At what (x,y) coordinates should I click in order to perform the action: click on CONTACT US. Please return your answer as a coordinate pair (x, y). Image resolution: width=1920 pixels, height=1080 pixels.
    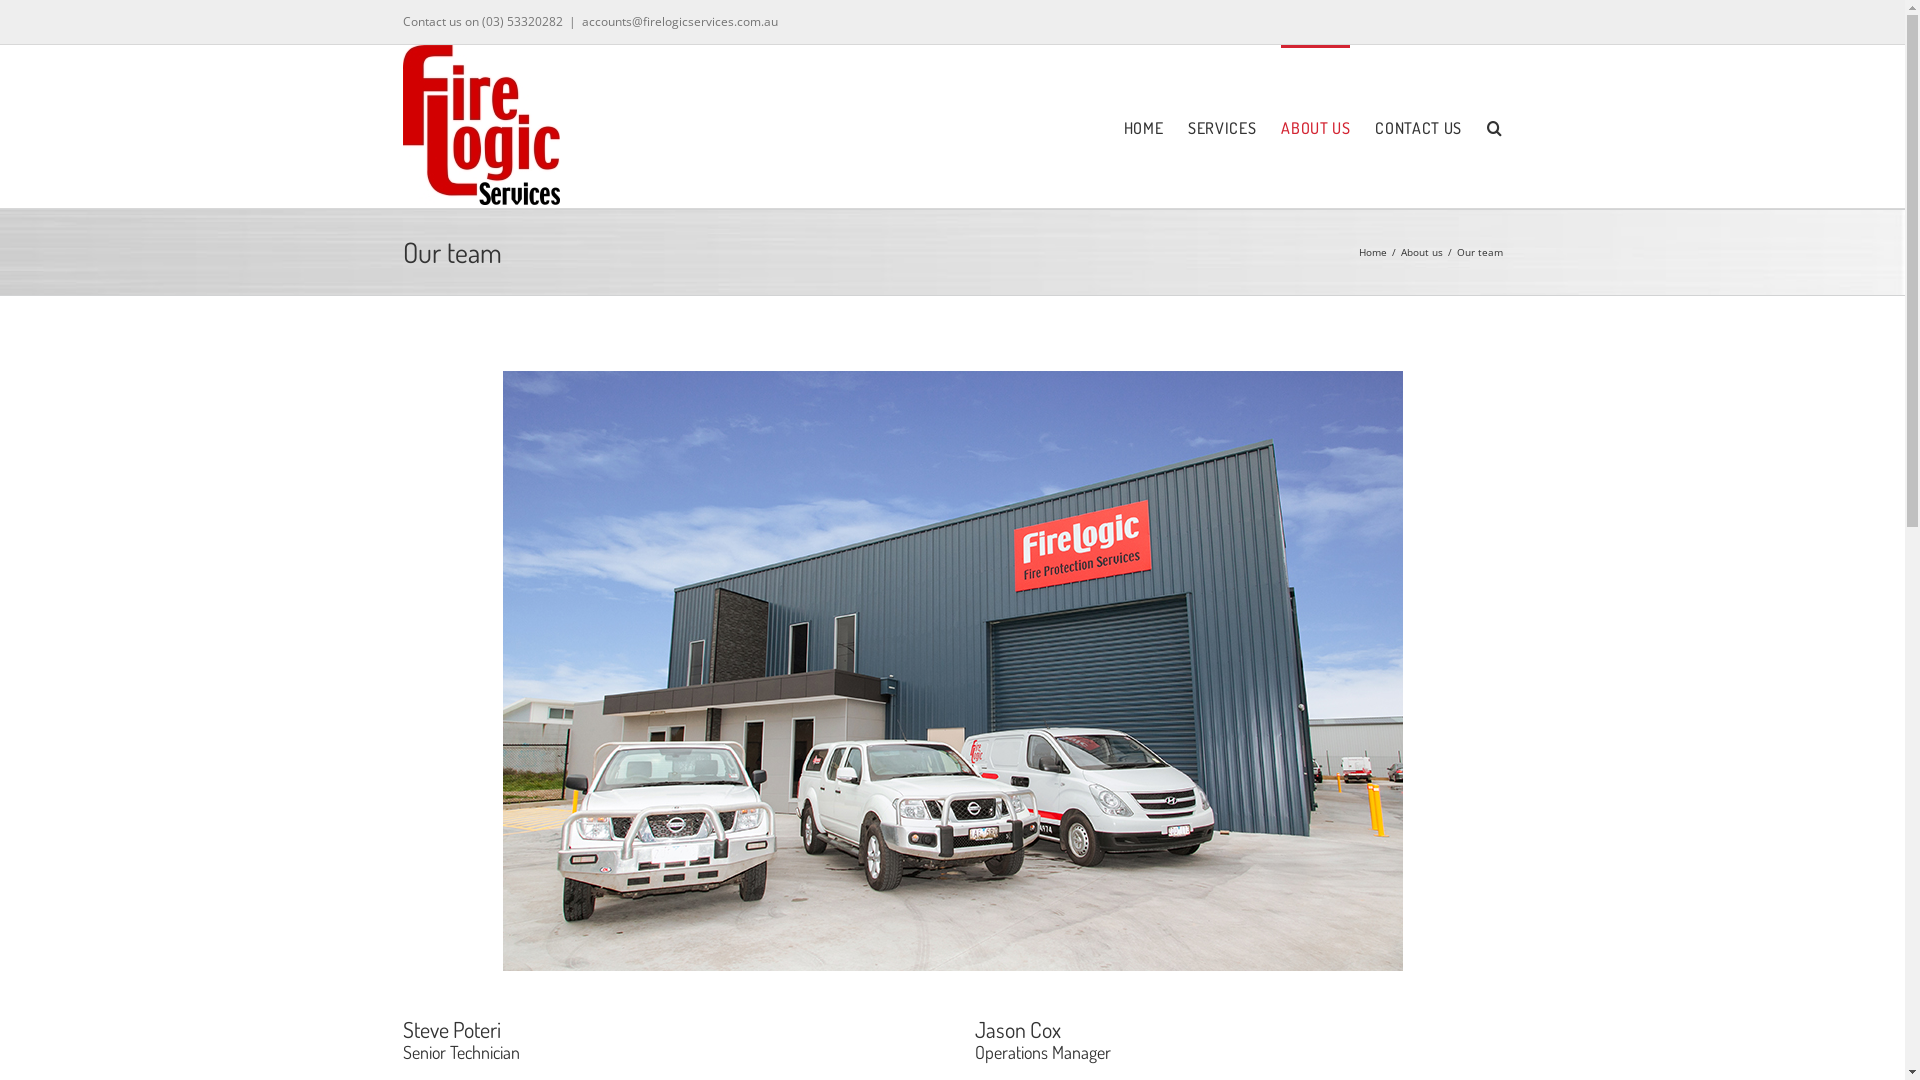
    Looking at the image, I should click on (1418, 126).